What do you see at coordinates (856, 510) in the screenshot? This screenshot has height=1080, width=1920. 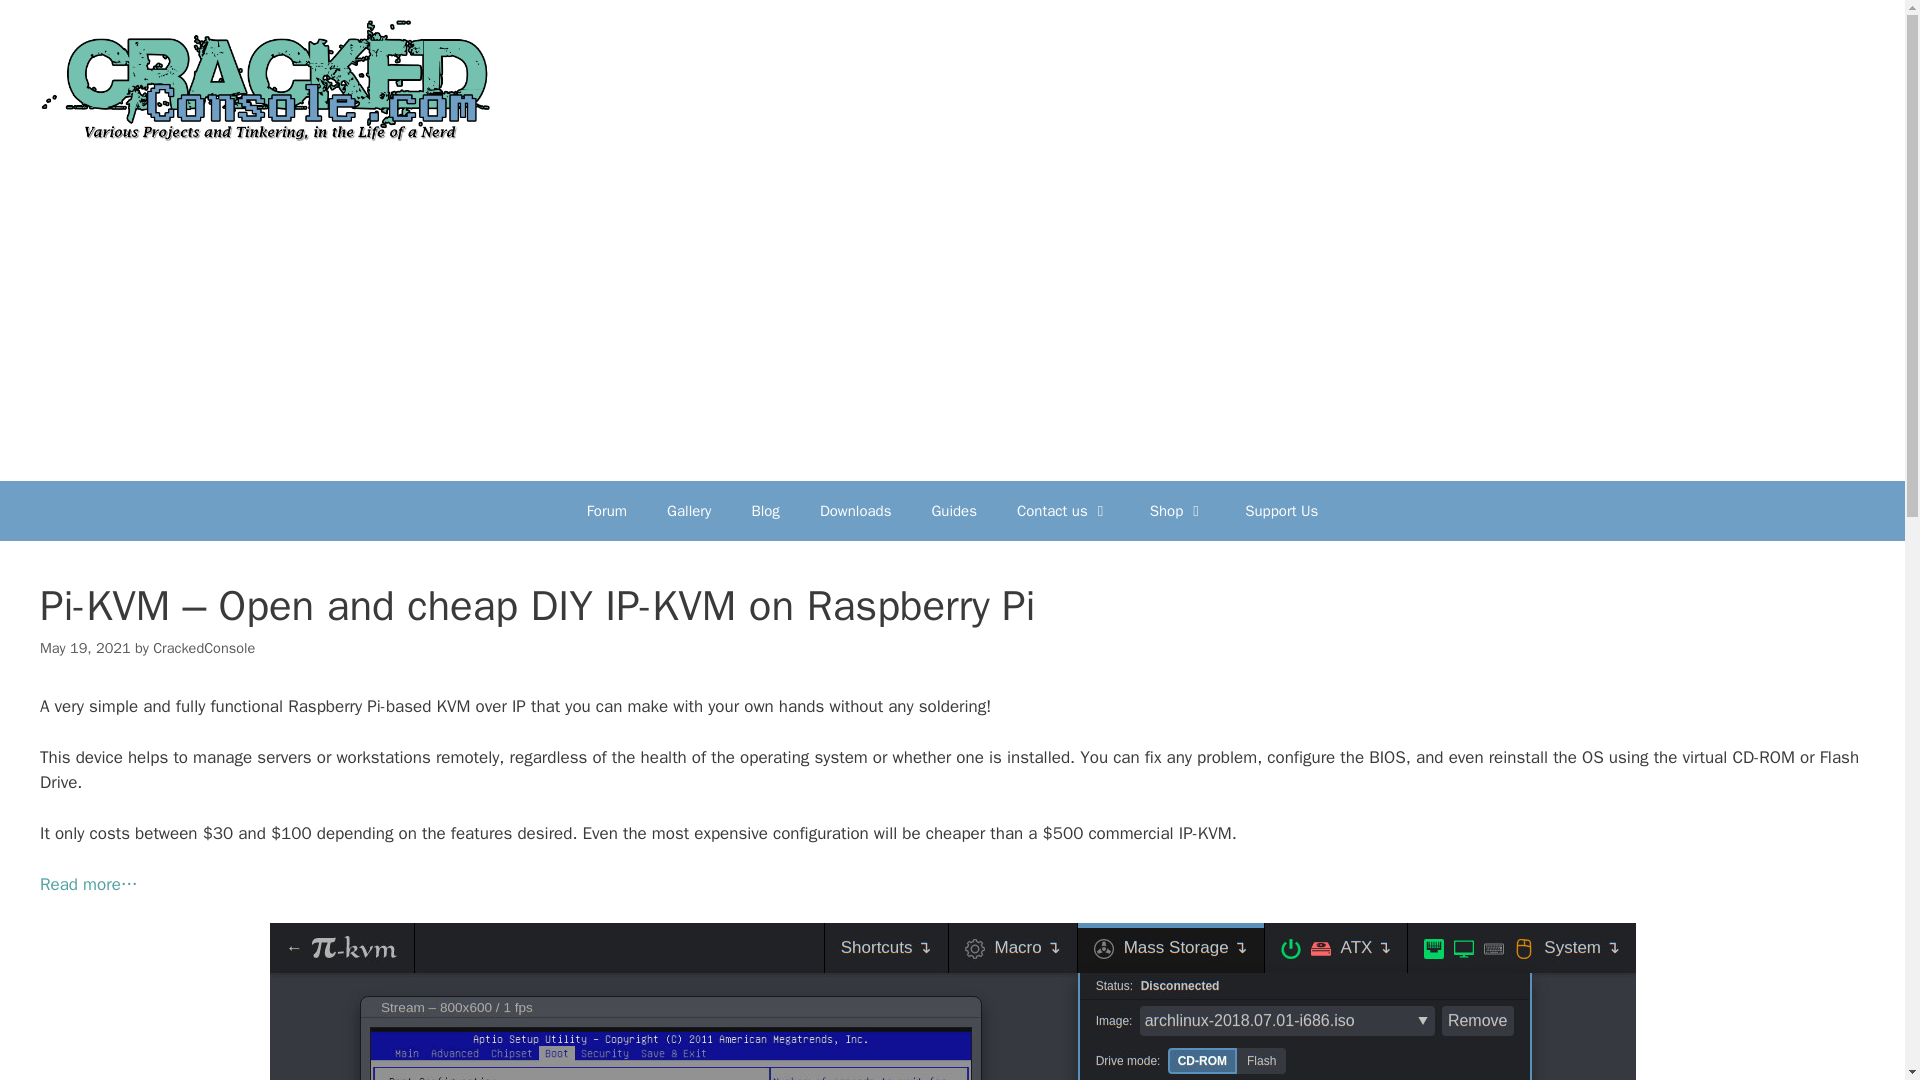 I see `Downloads` at bounding box center [856, 510].